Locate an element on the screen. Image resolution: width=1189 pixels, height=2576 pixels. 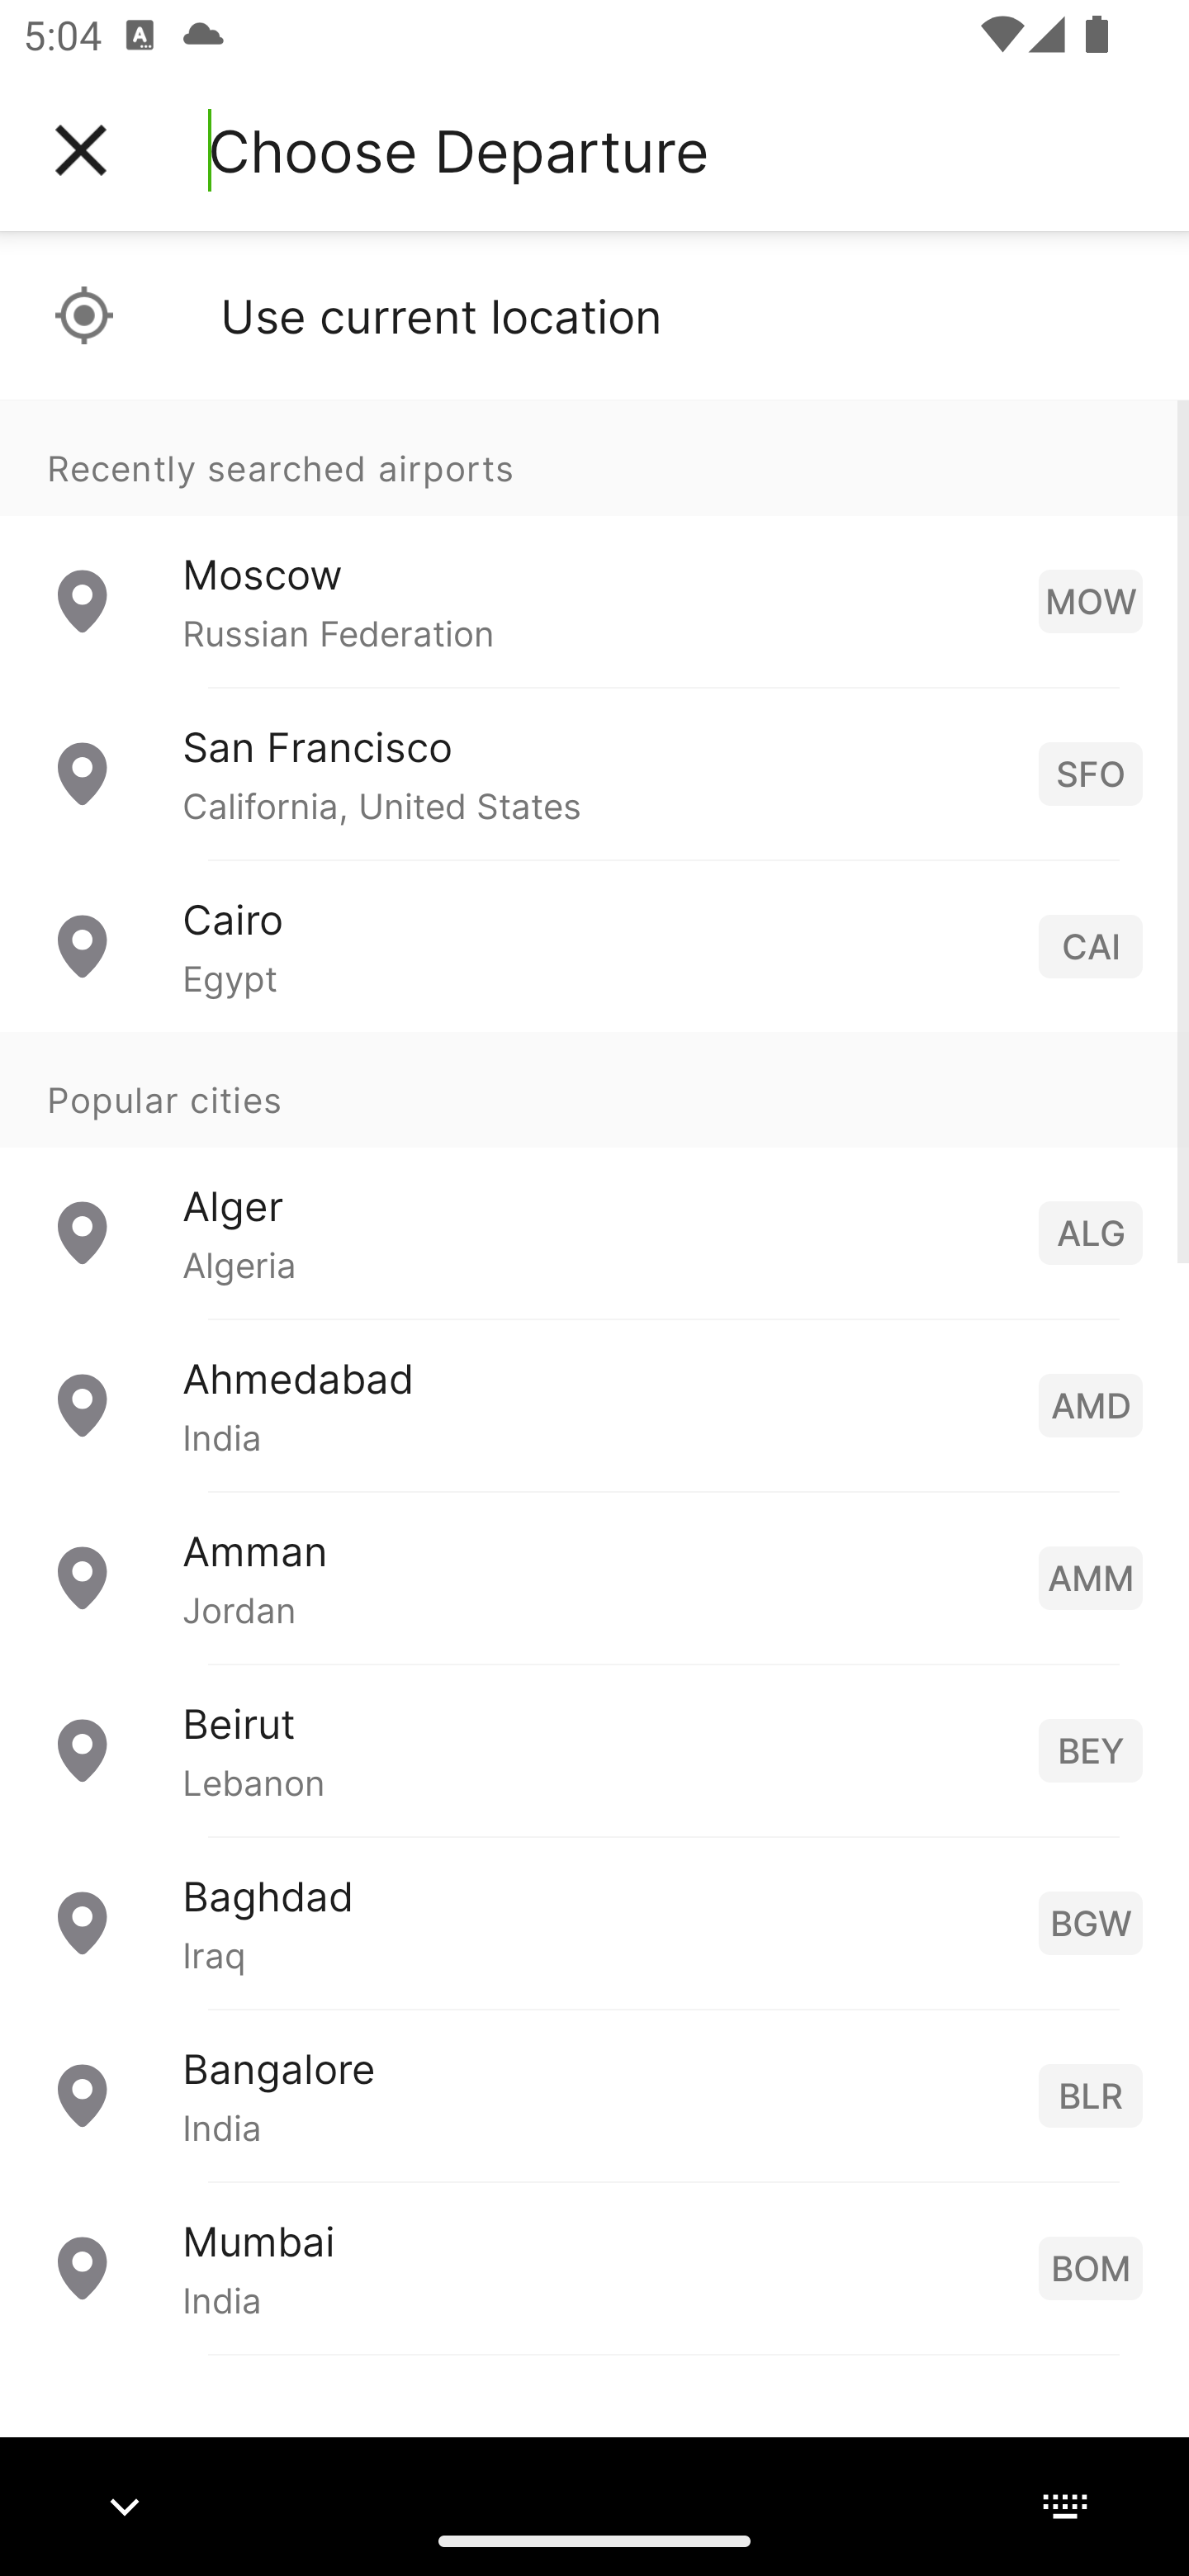
Use current location is located at coordinates (594, 315).